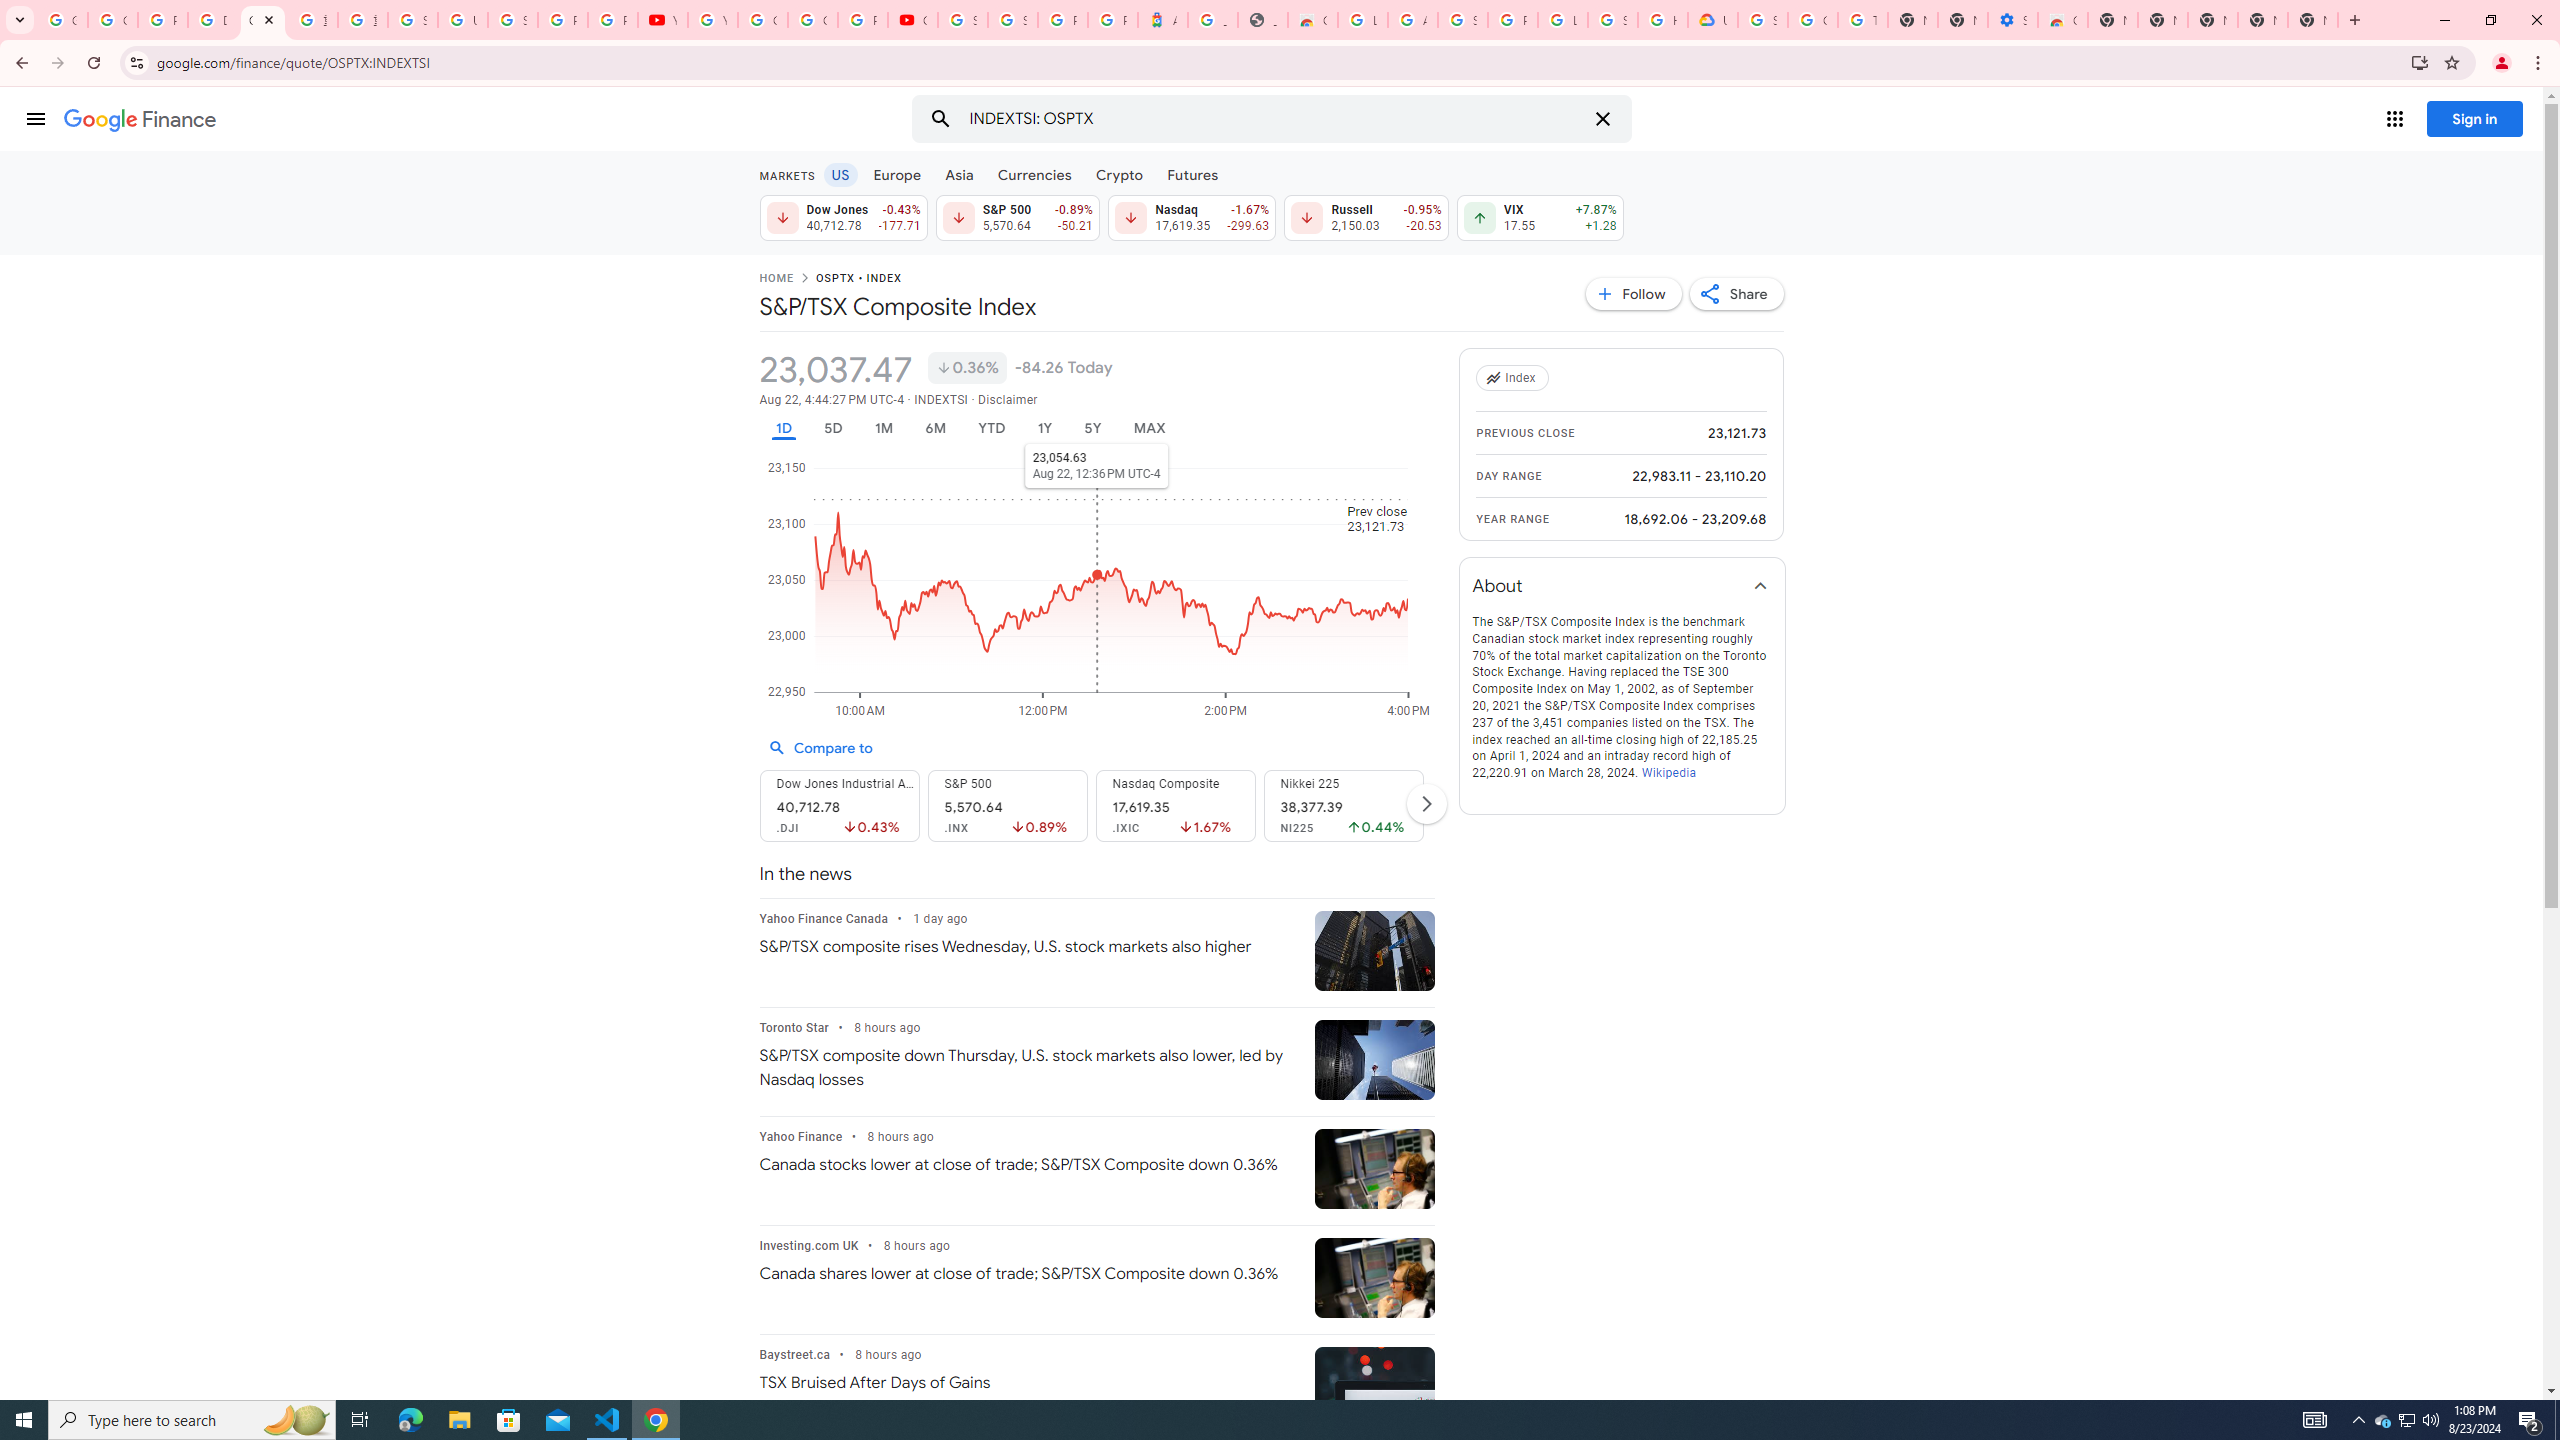 The height and width of the screenshot is (1440, 2560). Describe the element at coordinates (1762, 20) in the screenshot. I see `Sign in - Google Accounts` at that location.